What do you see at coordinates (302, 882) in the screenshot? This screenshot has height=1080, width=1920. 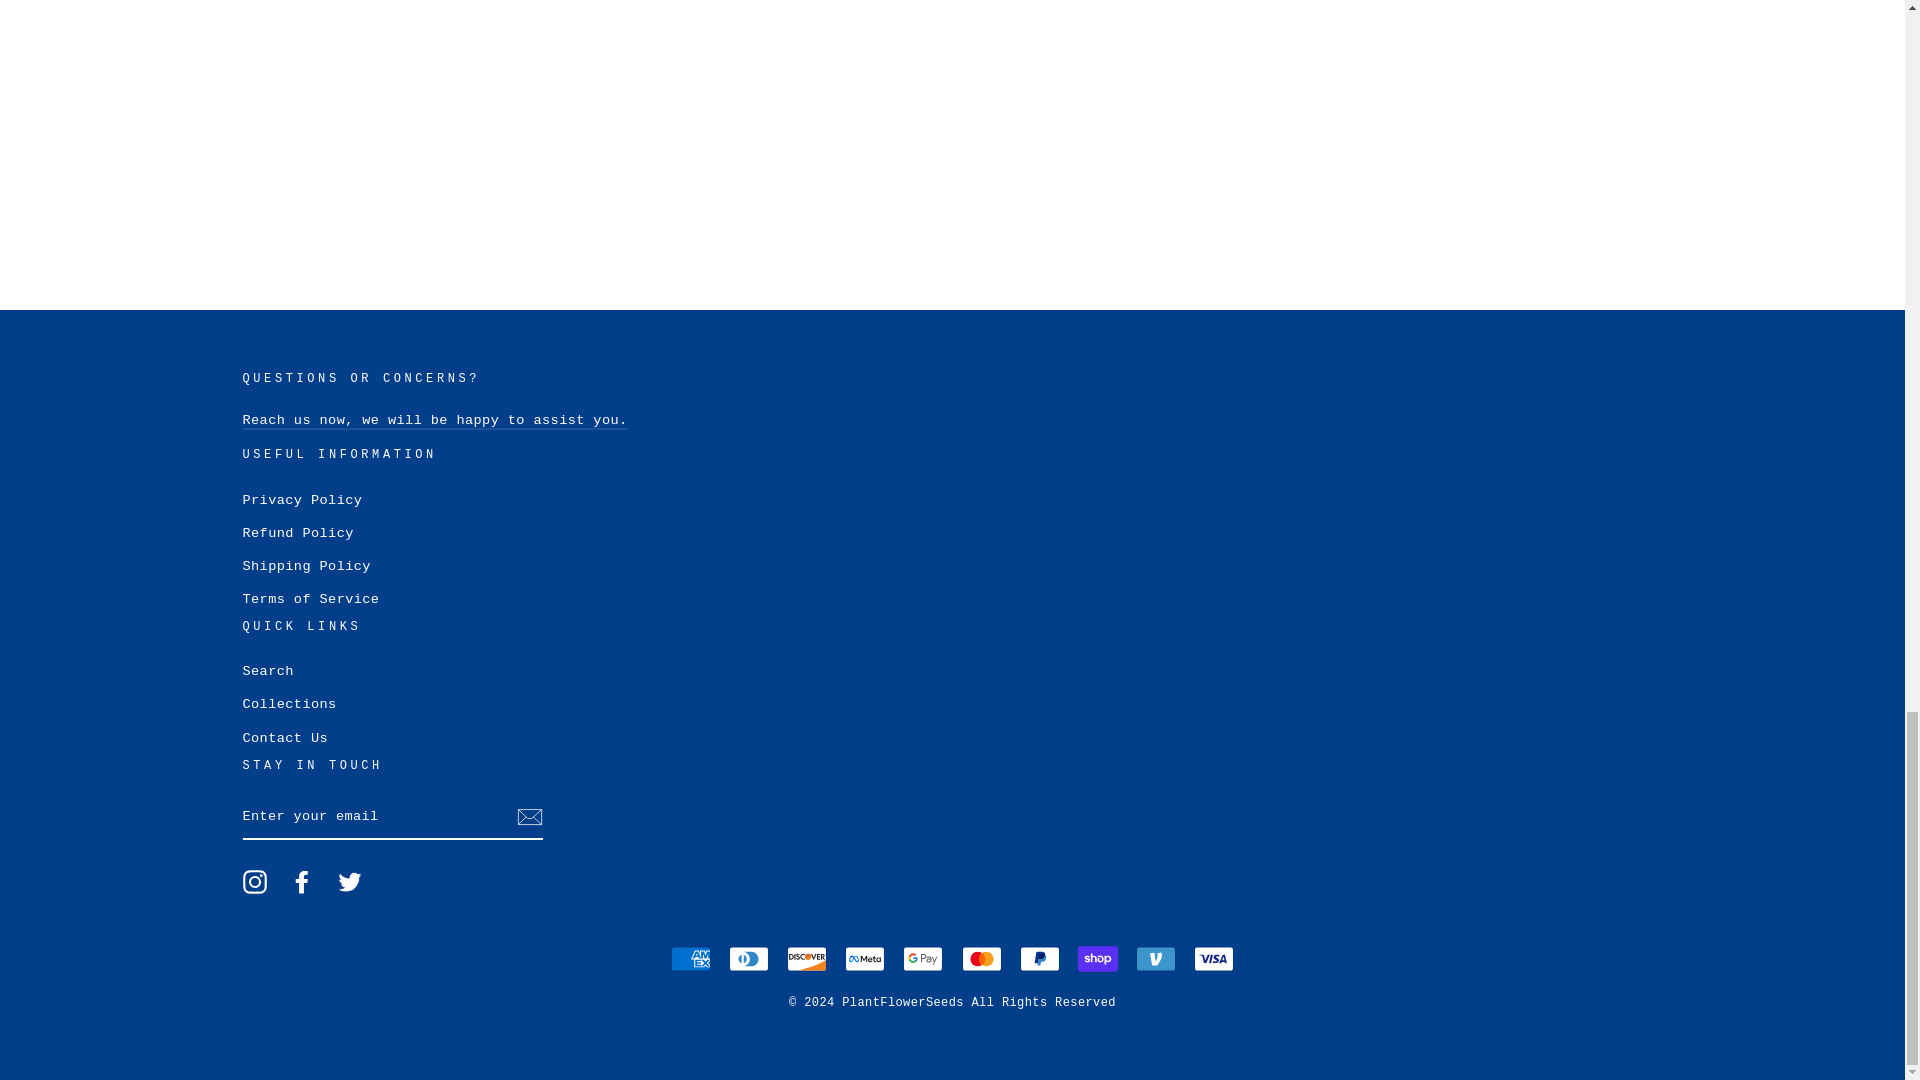 I see `PlantFlowerSeeds on Facebook` at bounding box center [302, 882].